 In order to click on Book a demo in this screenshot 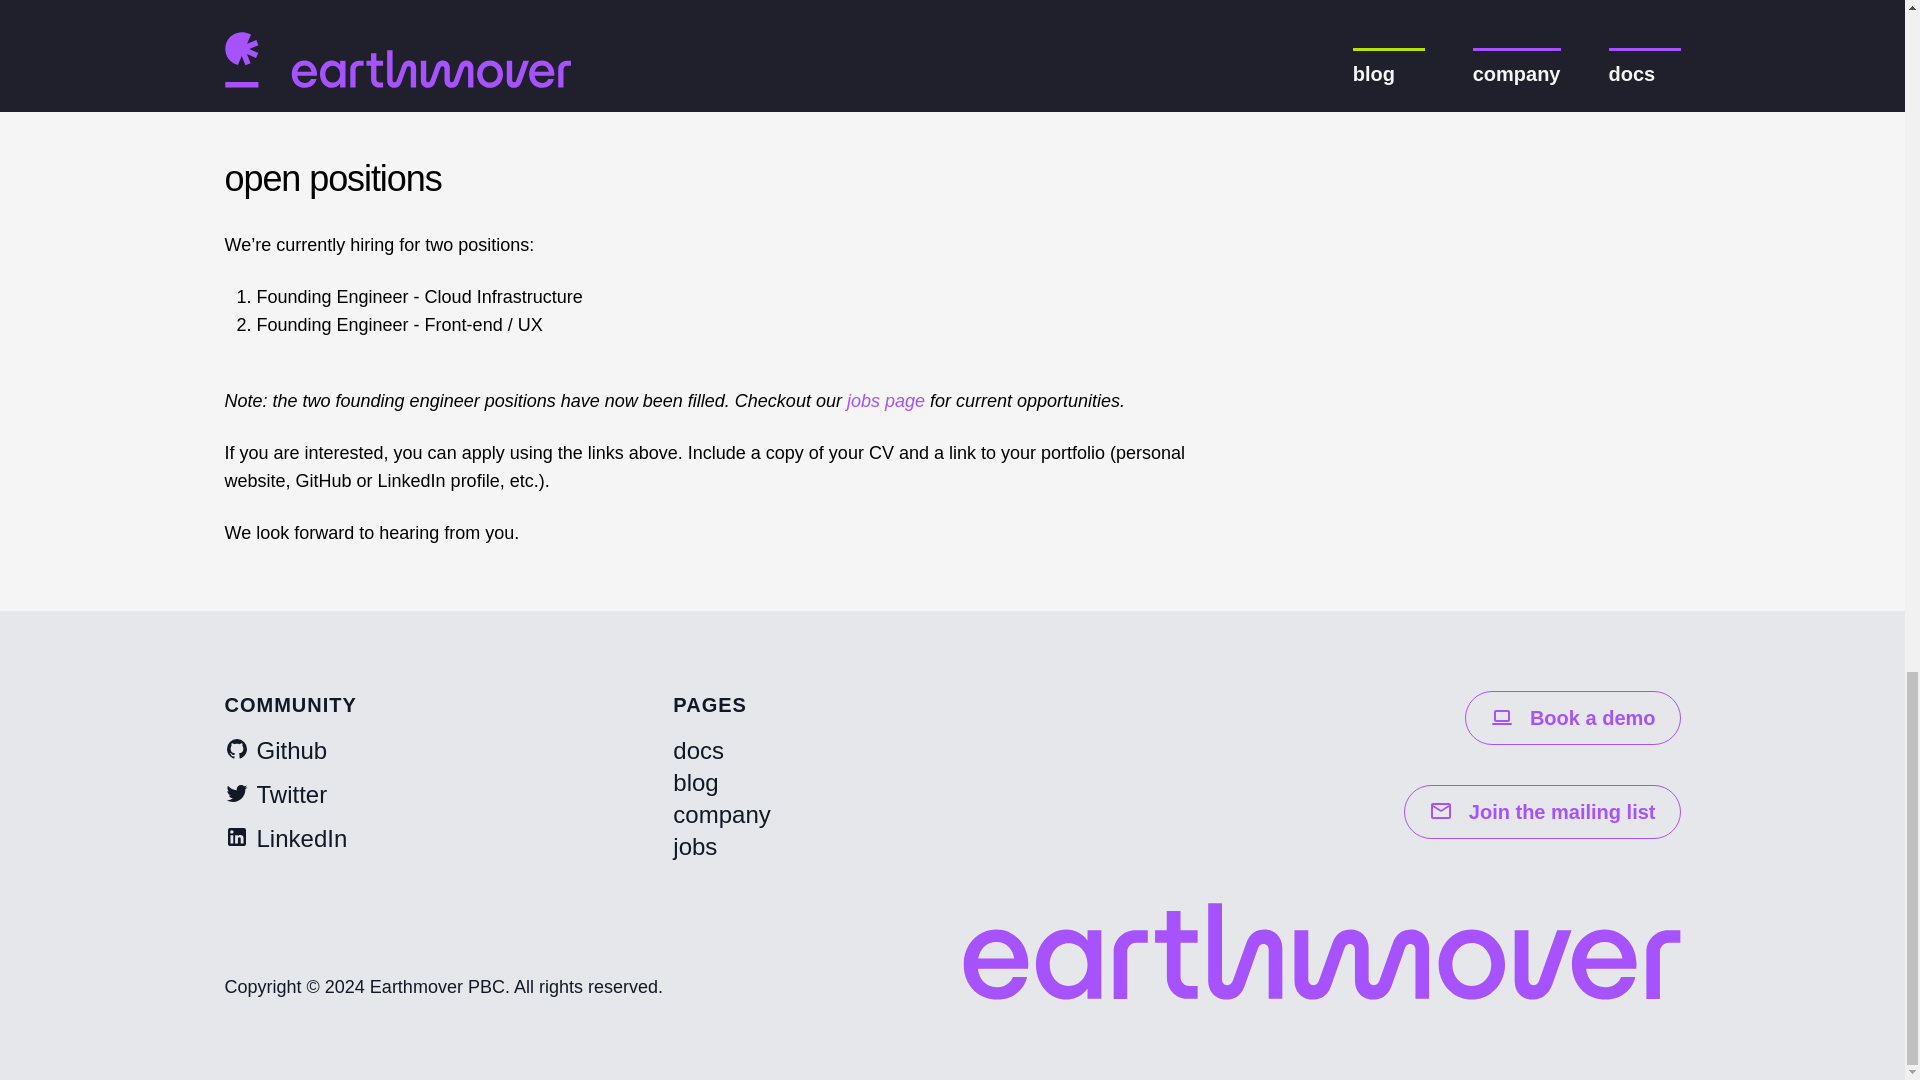, I will do `click(1572, 718)`.